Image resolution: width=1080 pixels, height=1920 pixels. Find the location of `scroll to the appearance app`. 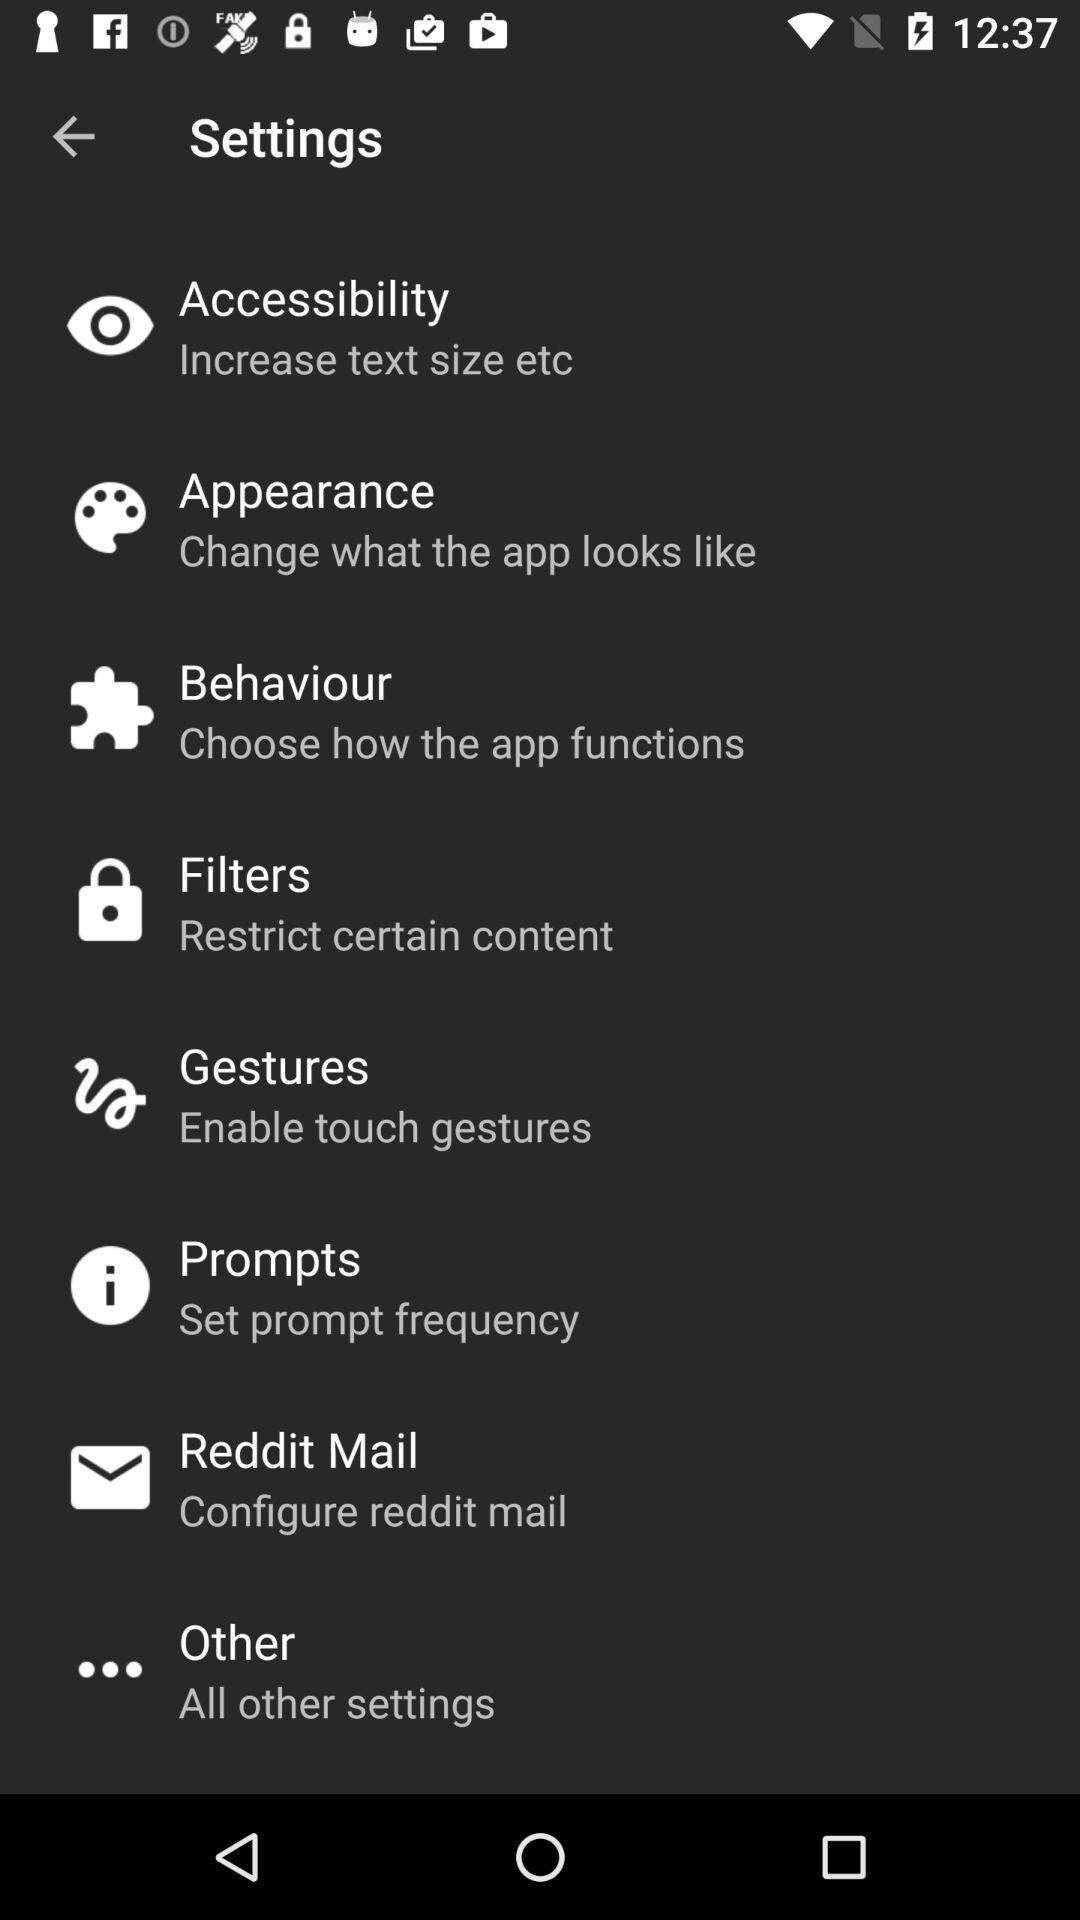

scroll to the appearance app is located at coordinates (306, 488).